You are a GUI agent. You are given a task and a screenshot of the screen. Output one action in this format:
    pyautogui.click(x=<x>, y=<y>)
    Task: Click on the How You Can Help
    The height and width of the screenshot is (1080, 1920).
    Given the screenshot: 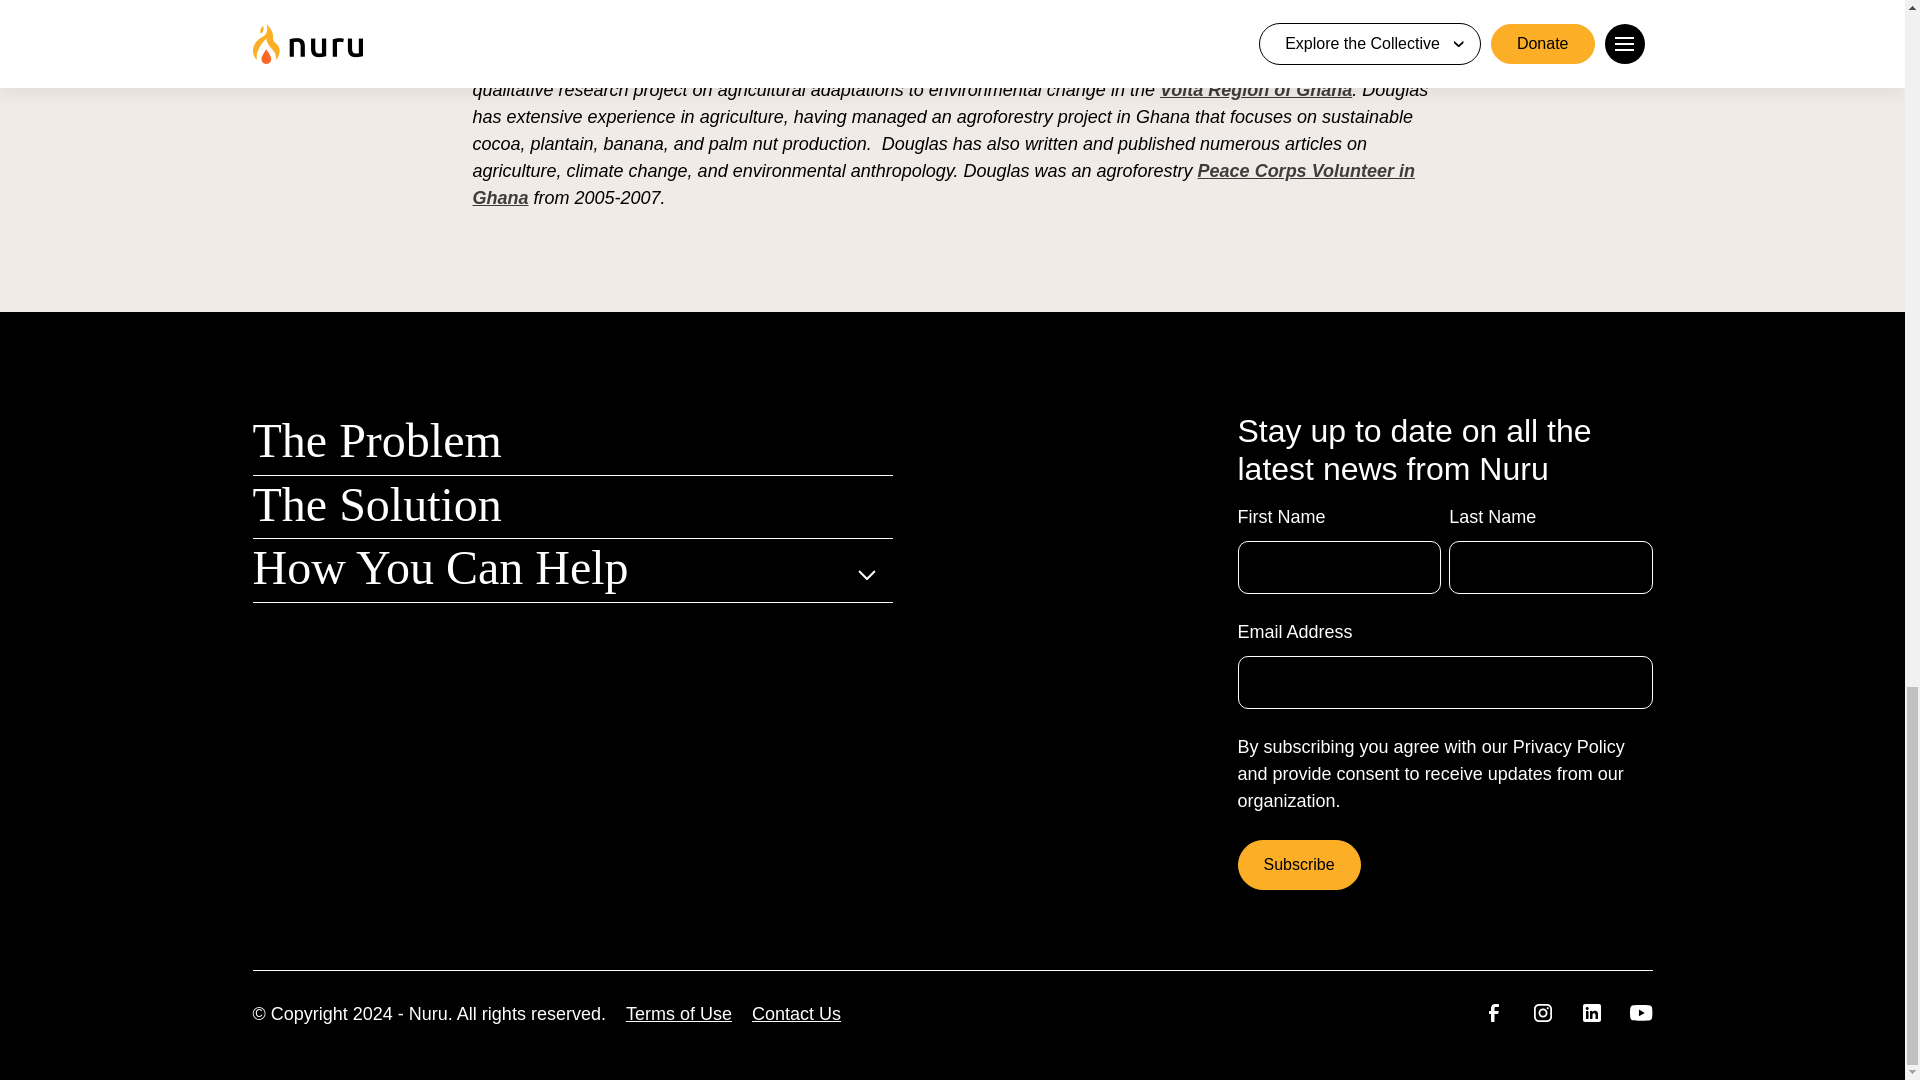 What is the action you would take?
    pyautogui.click(x=439, y=568)
    